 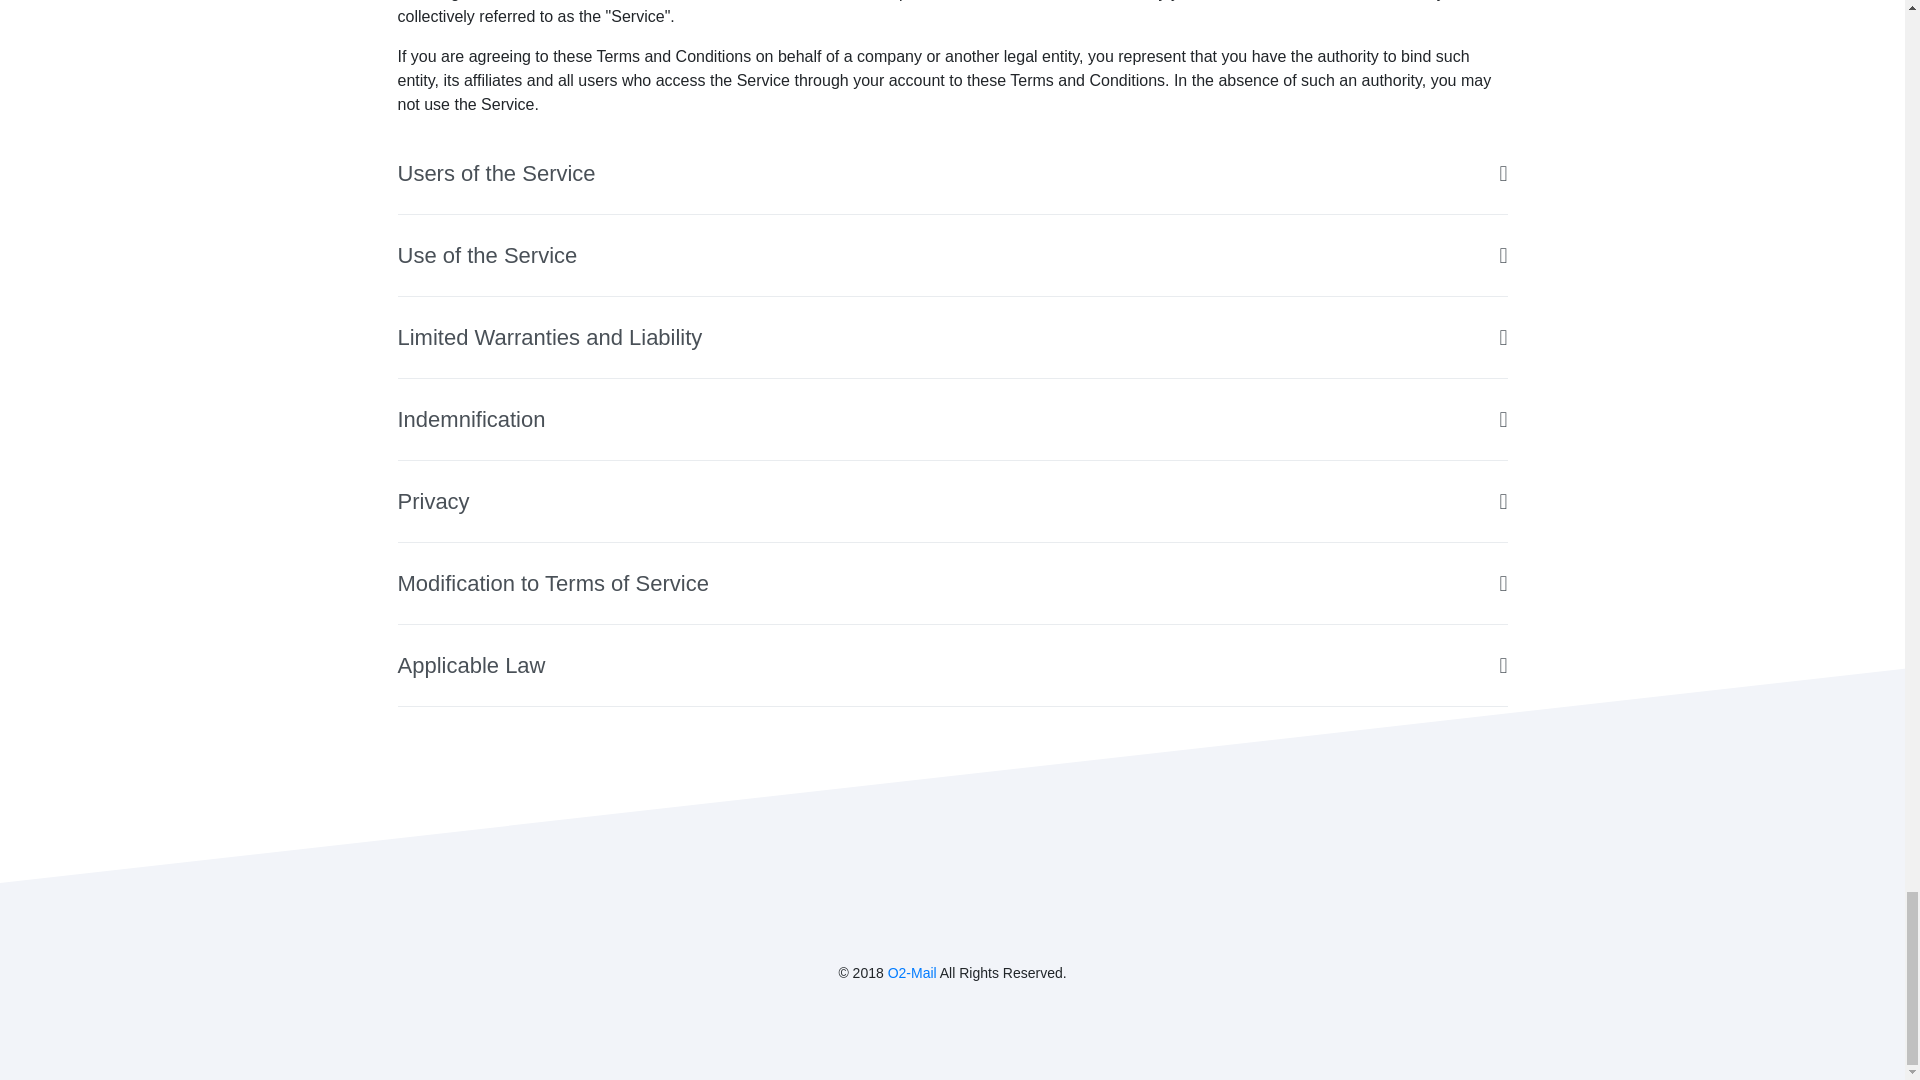 What do you see at coordinates (952, 256) in the screenshot?
I see `Use of the Service` at bounding box center [952, 256].